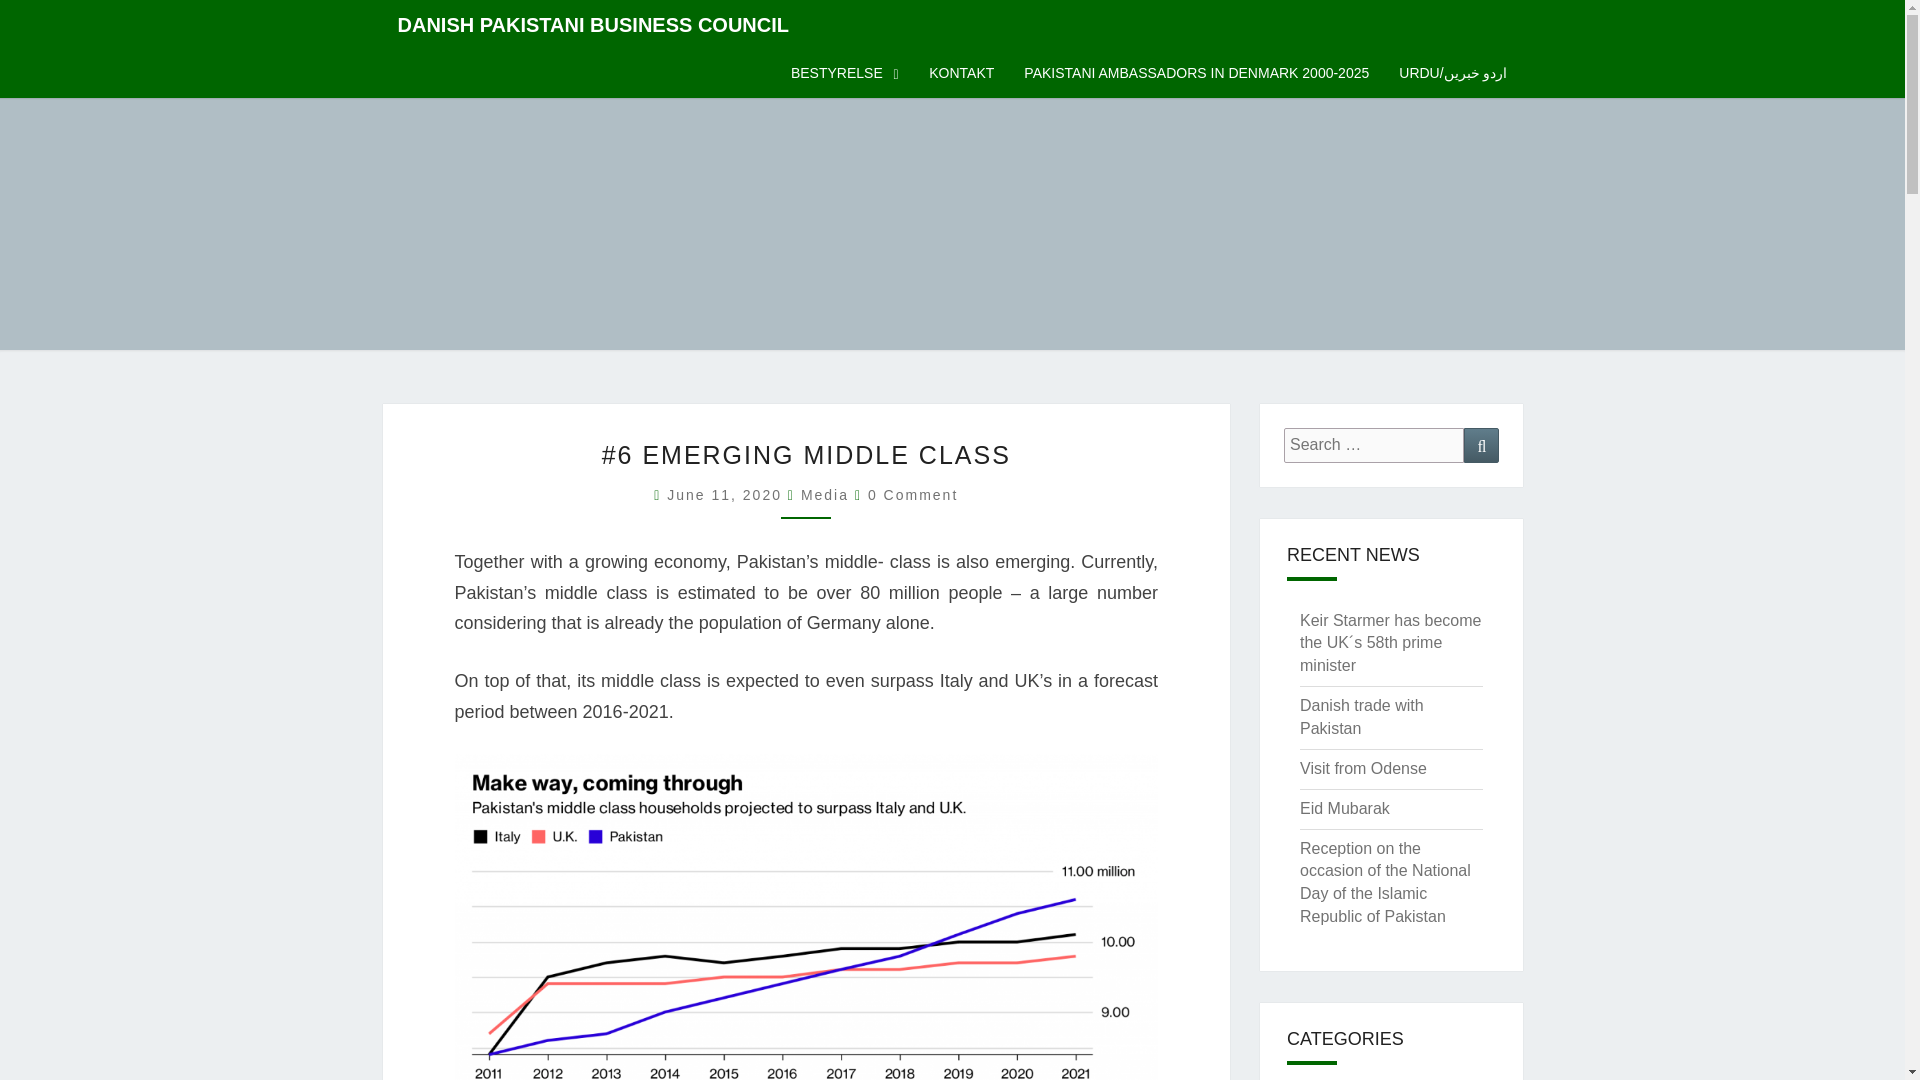 Image resolution: width=1920 pixels, height=1080 pixels. I want to click on Danish trade with Pakistan, so click(1362, 716).